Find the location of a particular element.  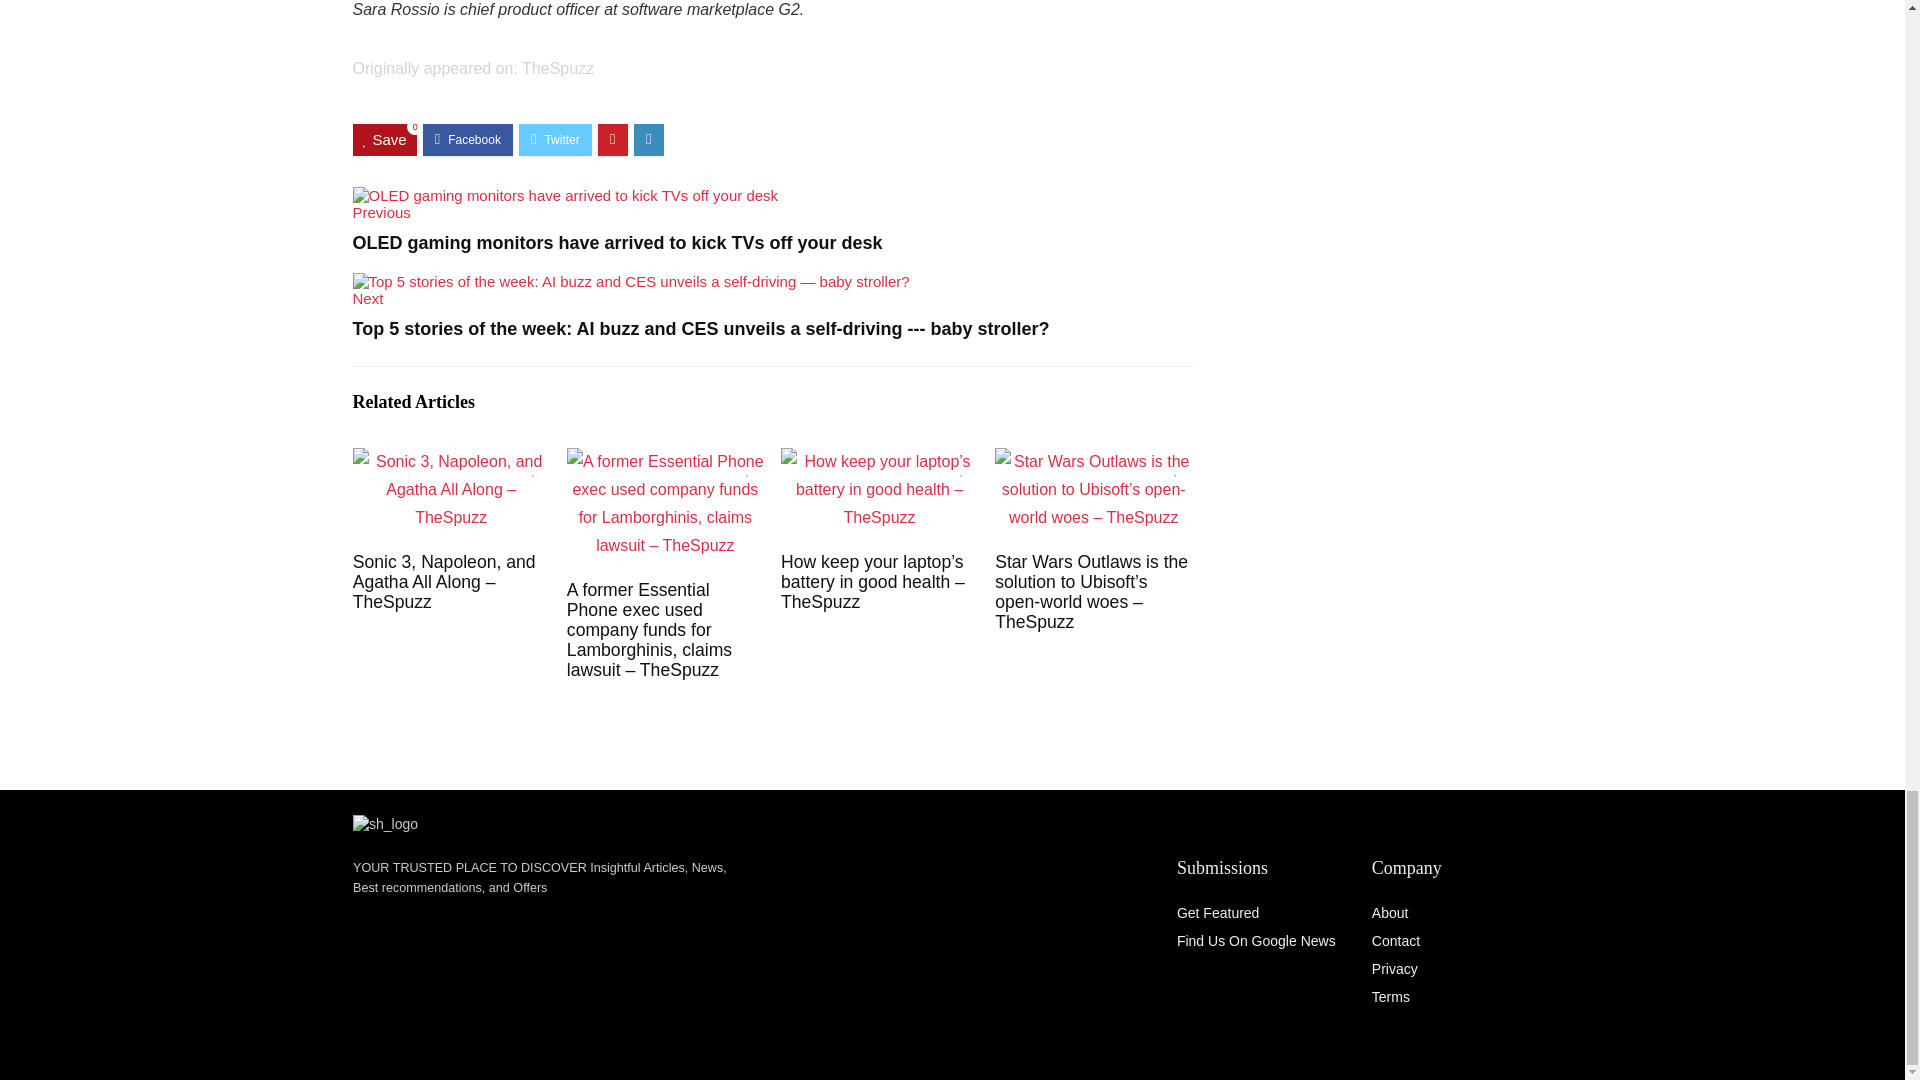

TheSpuzz is located at coordinates (558, 68).